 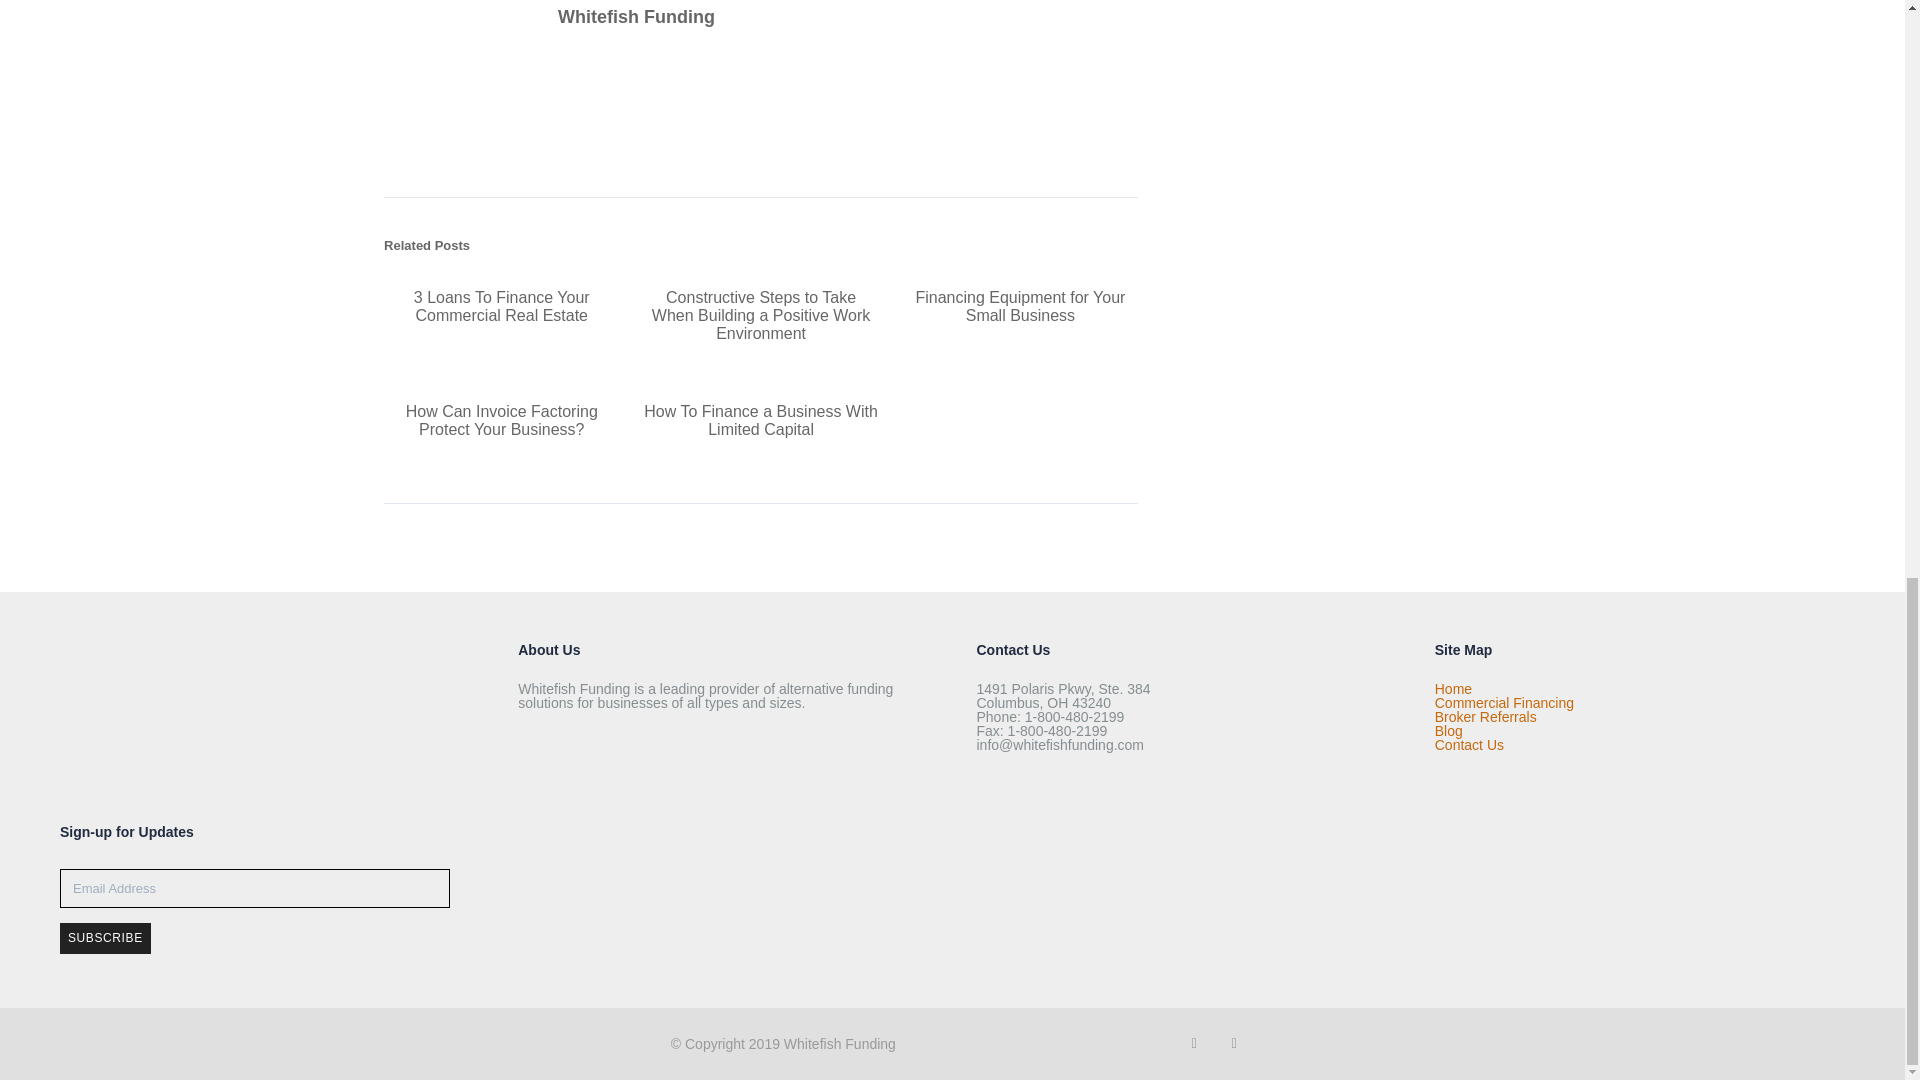 I want to click on Posts by Whitefish Funding, so click(x=636, y=16).